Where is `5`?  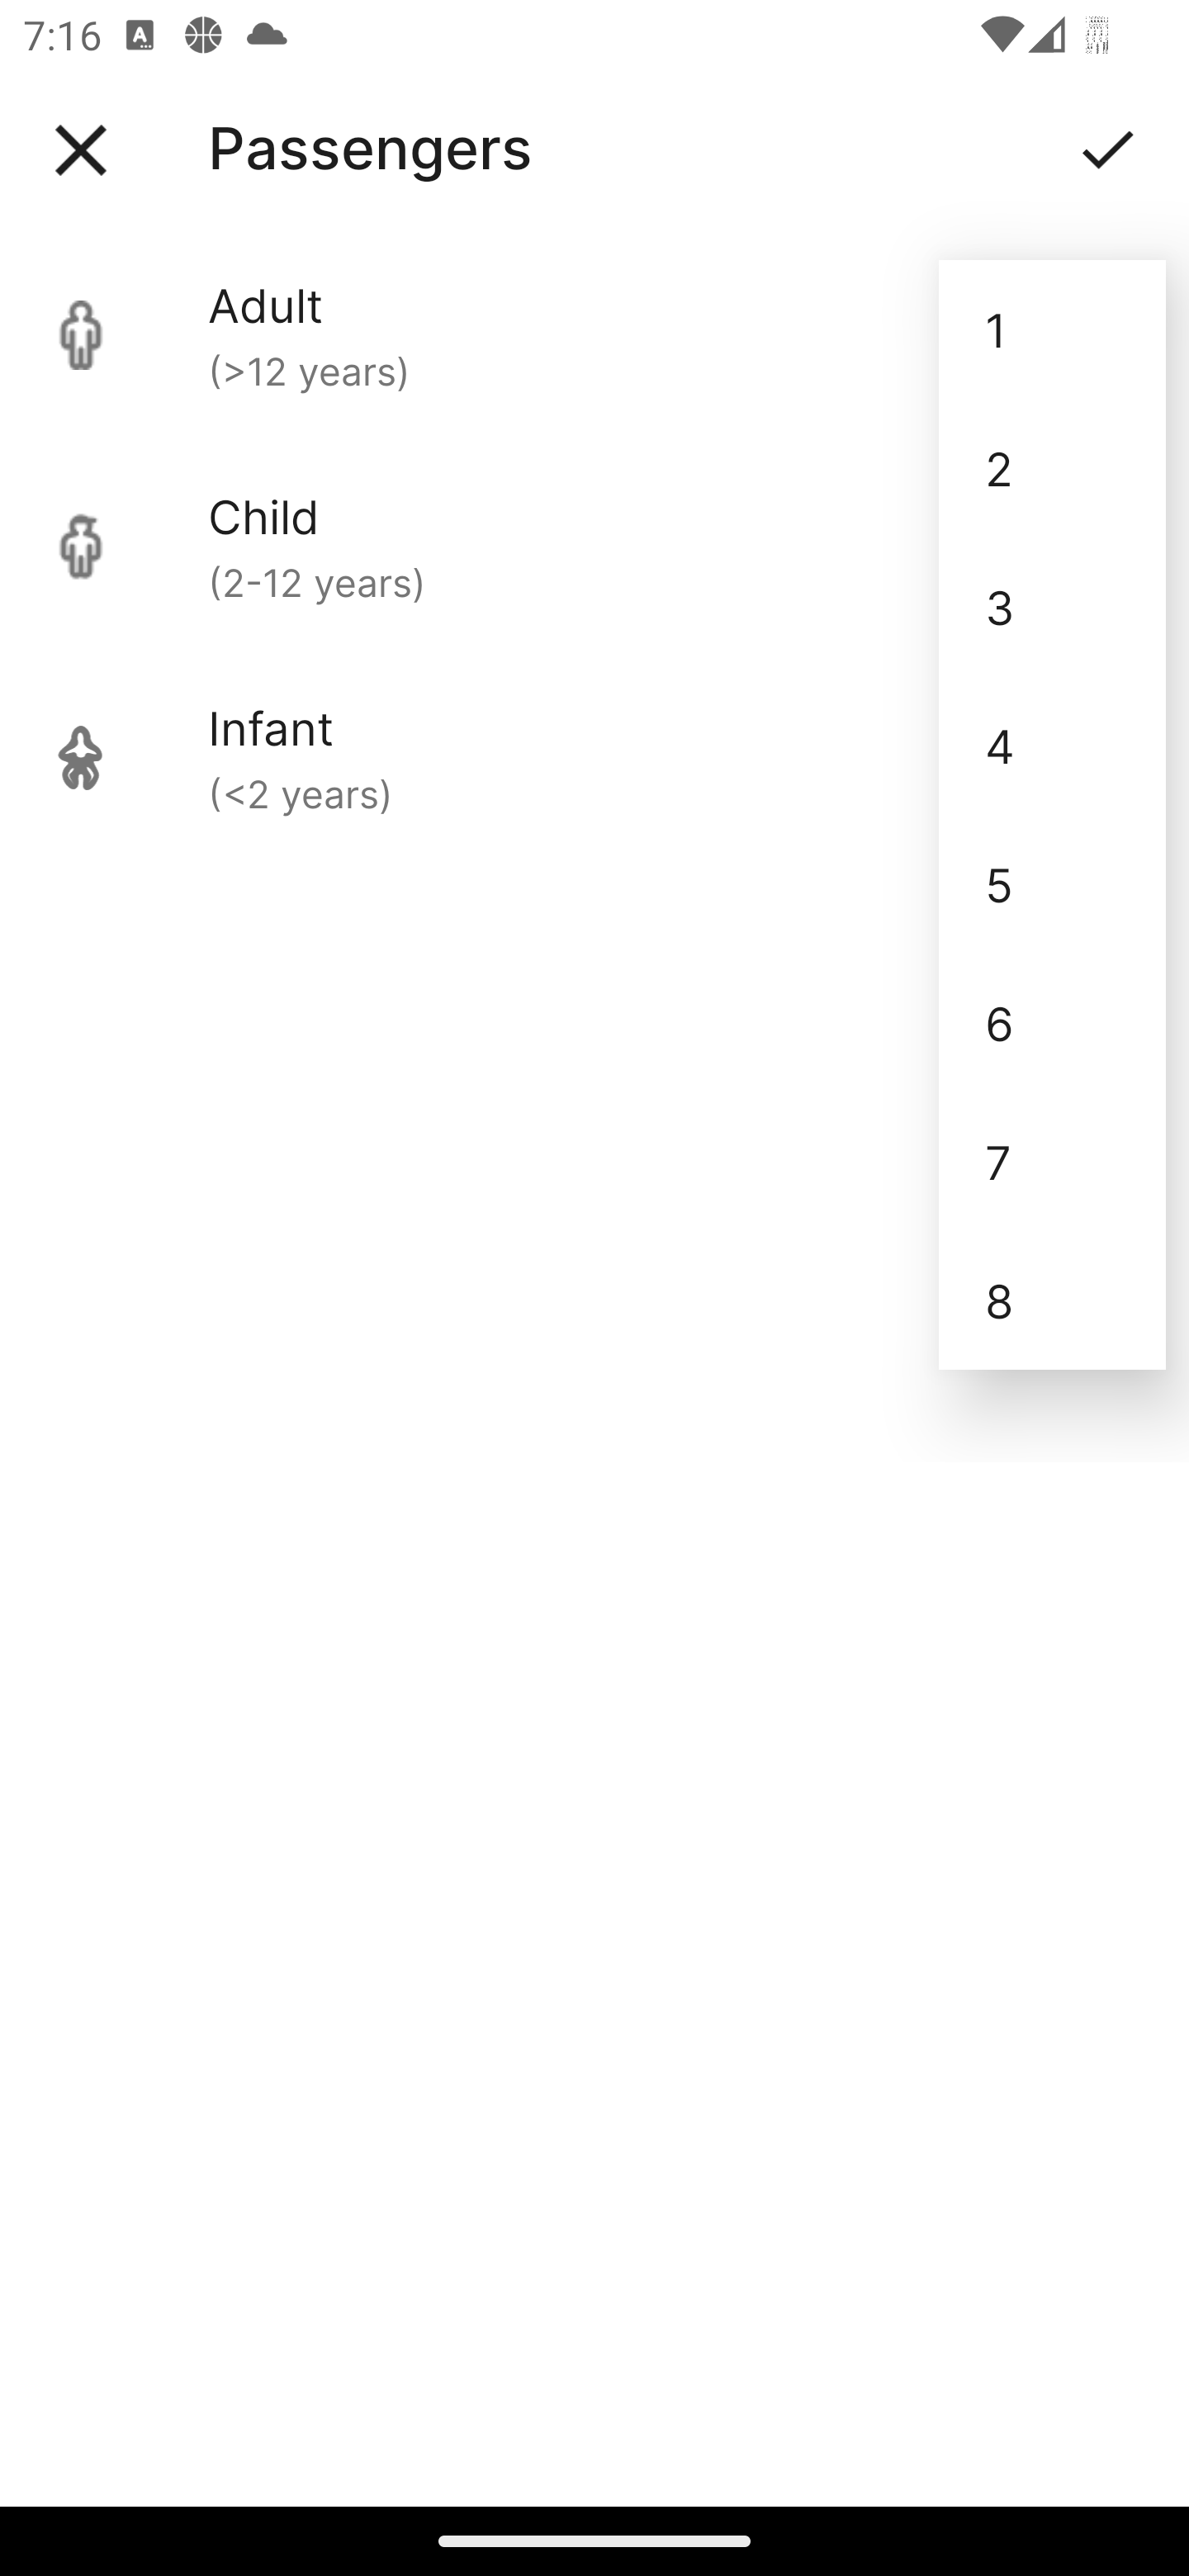
5 is located at coordinates (1052, 883).